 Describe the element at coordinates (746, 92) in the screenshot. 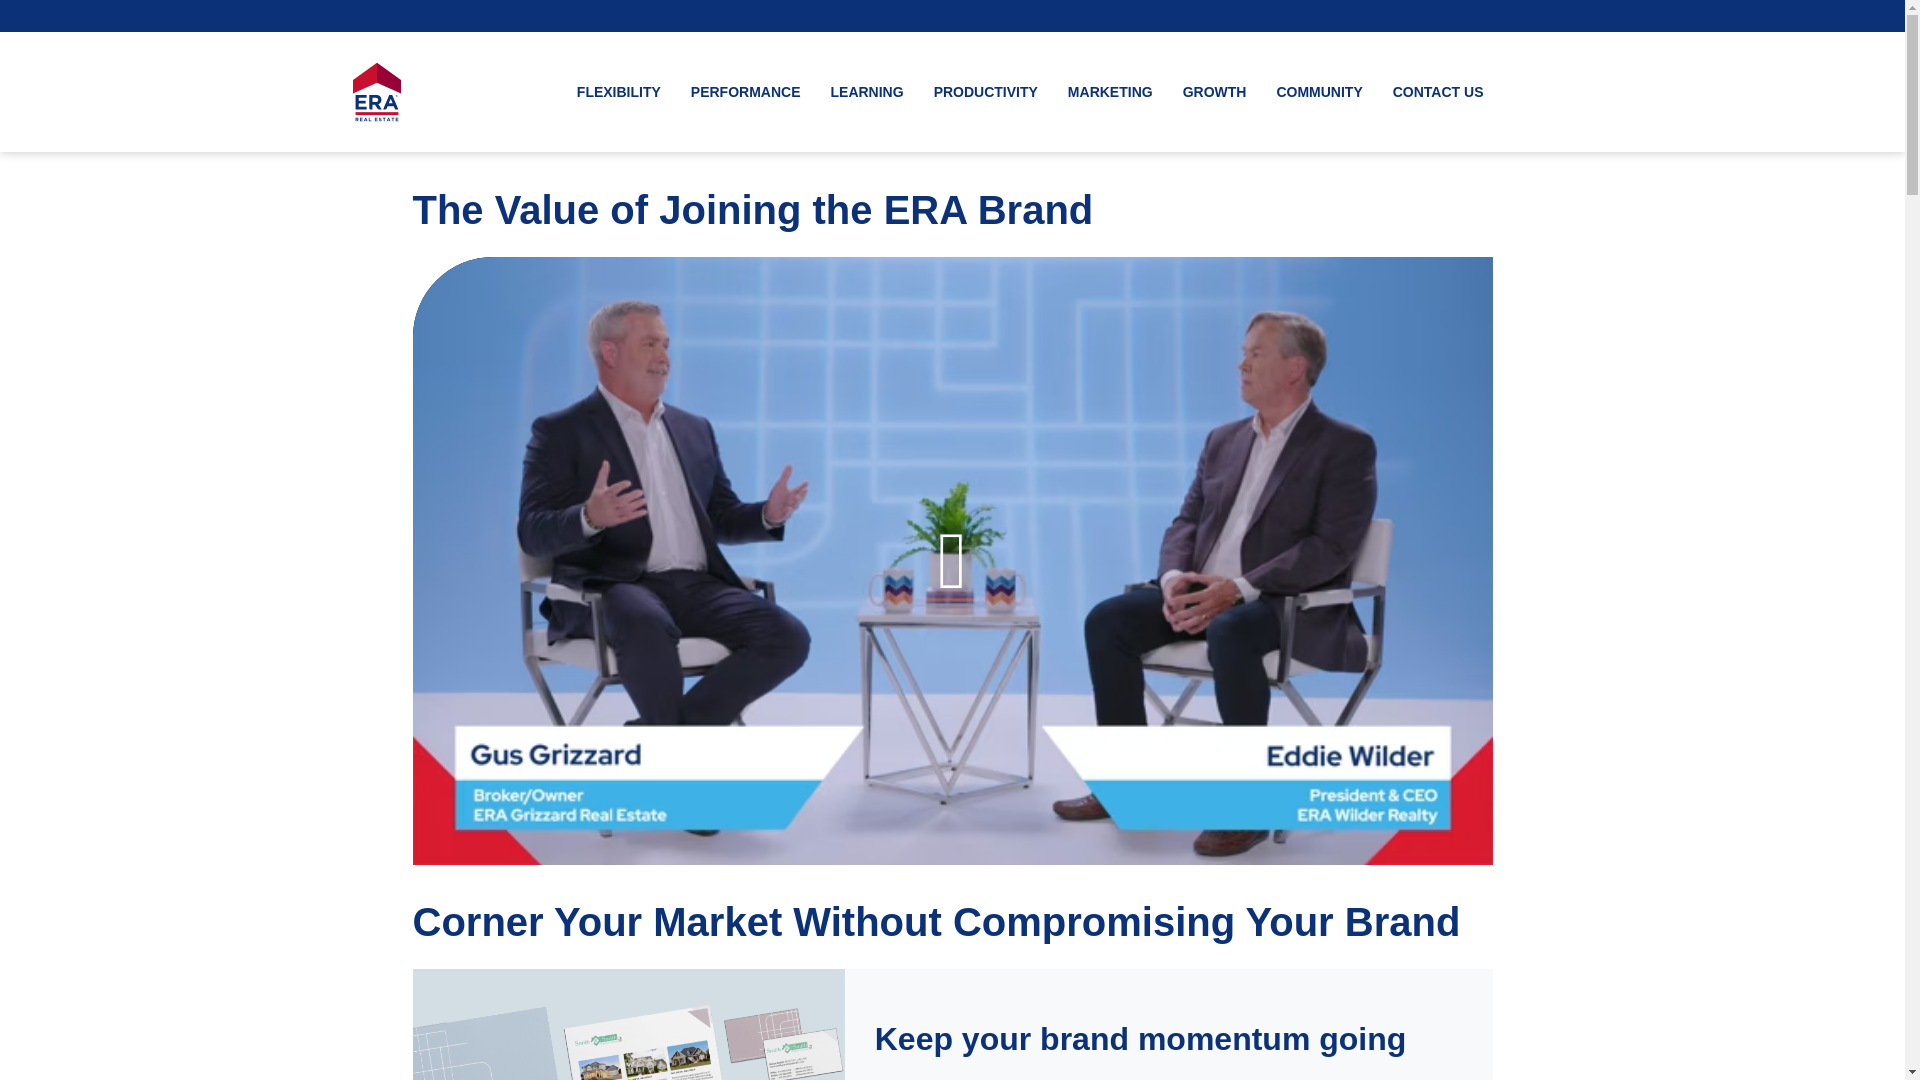

I see `PERFORMANCE` at that location.